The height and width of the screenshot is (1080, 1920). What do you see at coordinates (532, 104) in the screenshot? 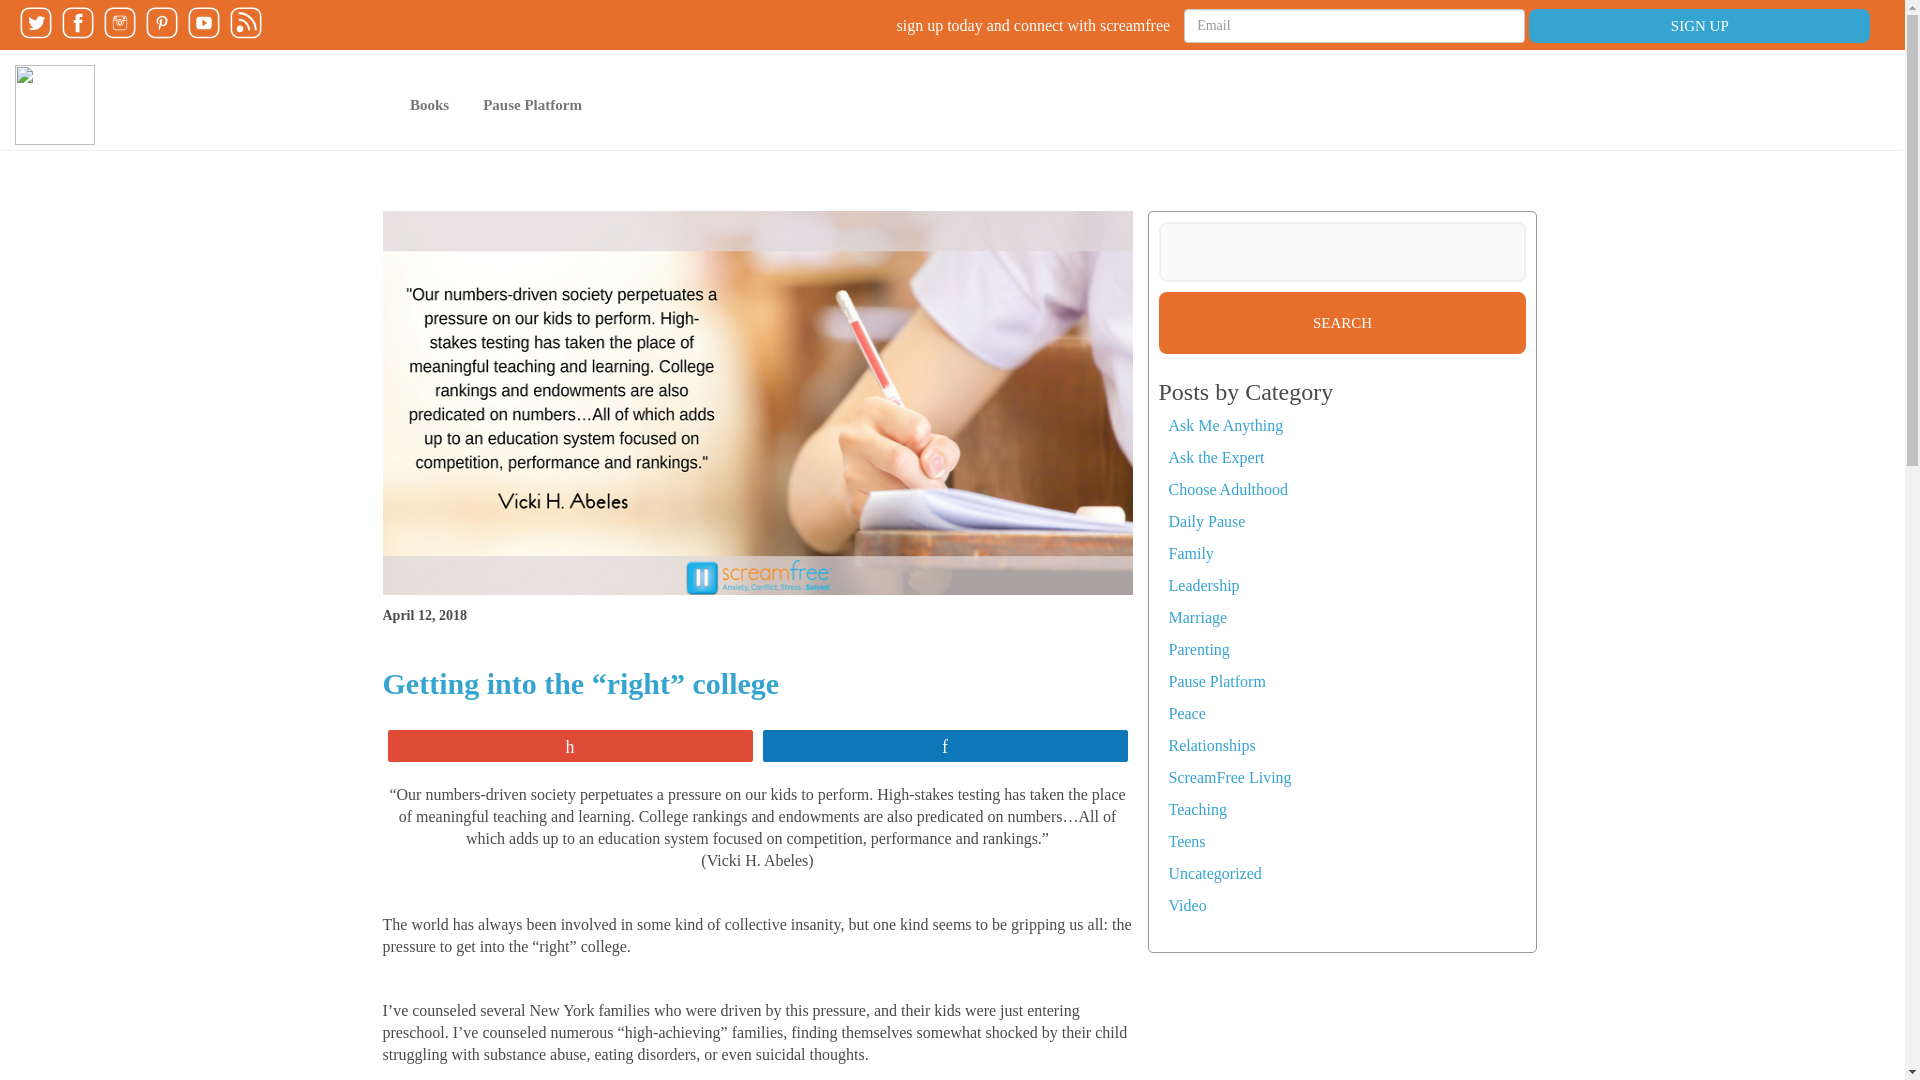
I see `Pause Platform` at bounding box center [532, 104].